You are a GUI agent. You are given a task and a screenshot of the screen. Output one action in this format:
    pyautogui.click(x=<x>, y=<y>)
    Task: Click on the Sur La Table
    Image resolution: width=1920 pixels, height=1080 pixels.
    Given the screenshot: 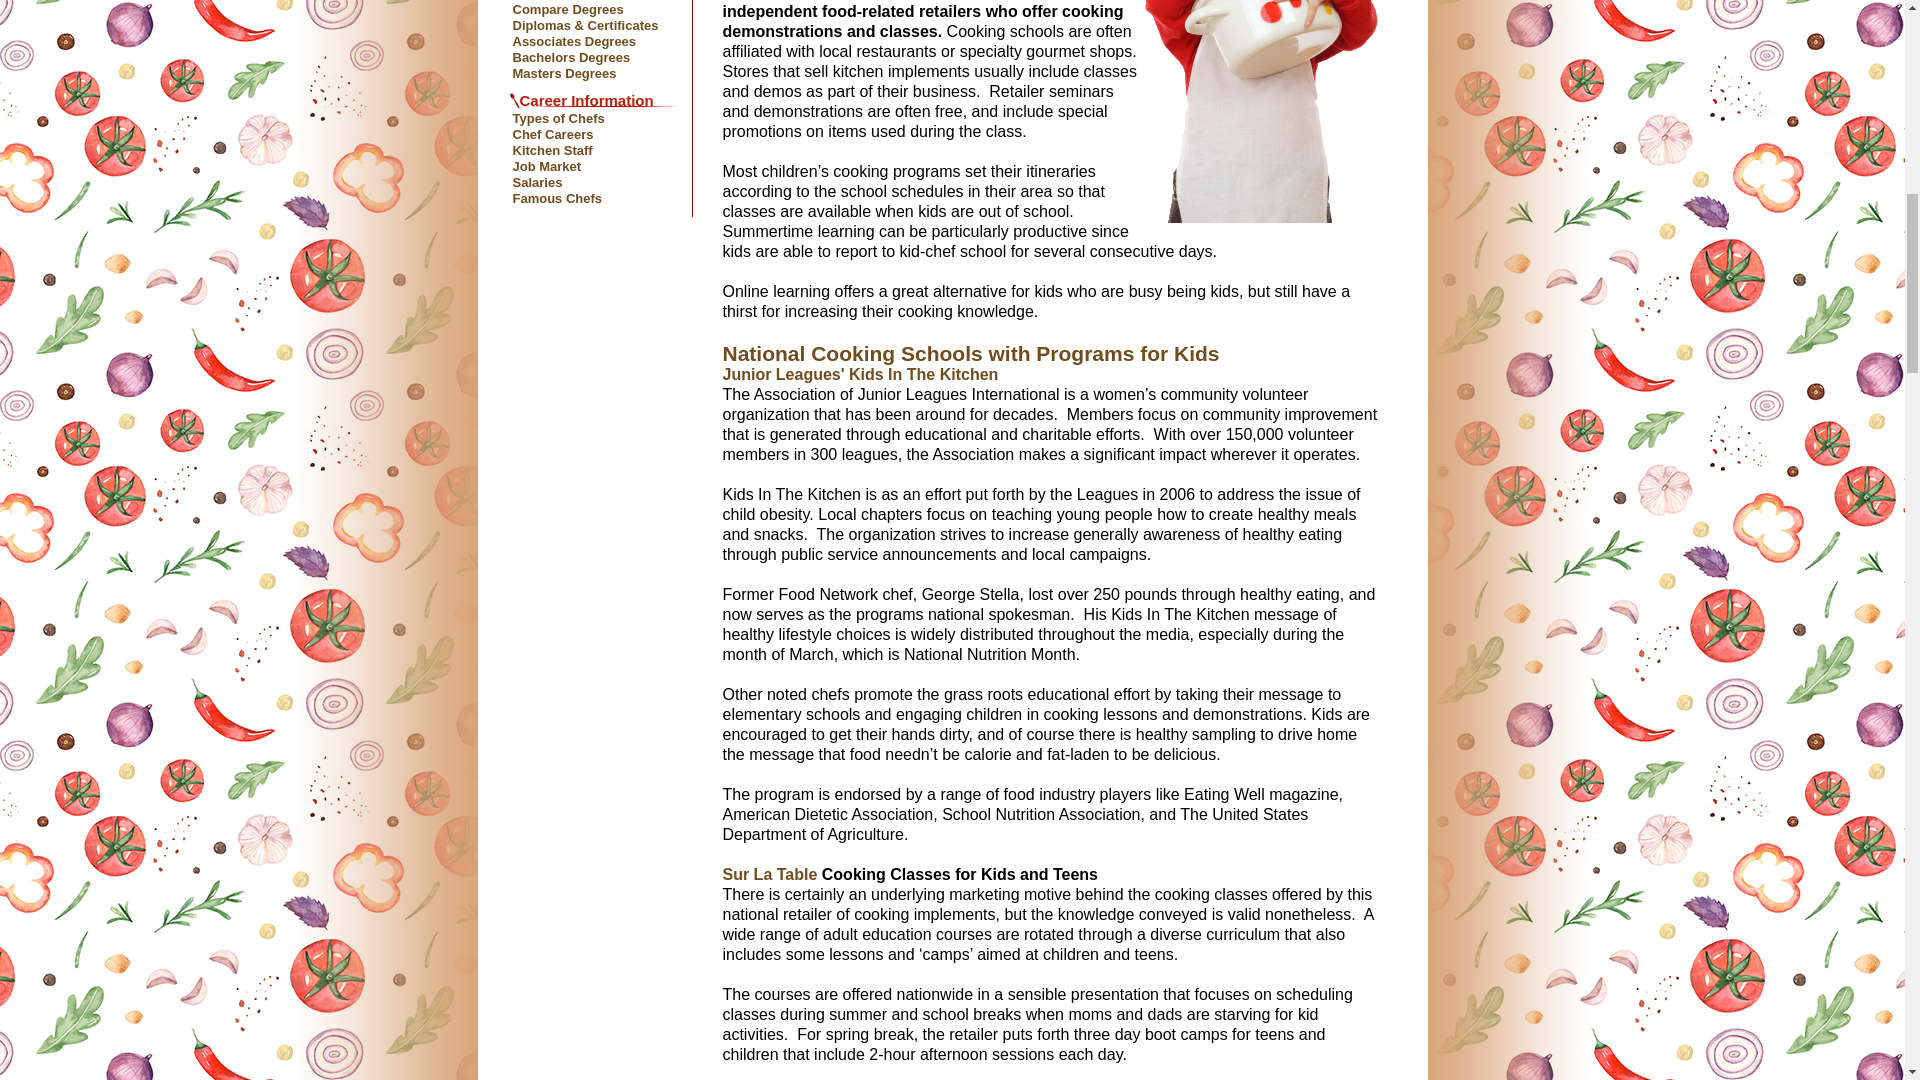 What is the action you would take?
    pyautogui.click(x=769, y=874)
    